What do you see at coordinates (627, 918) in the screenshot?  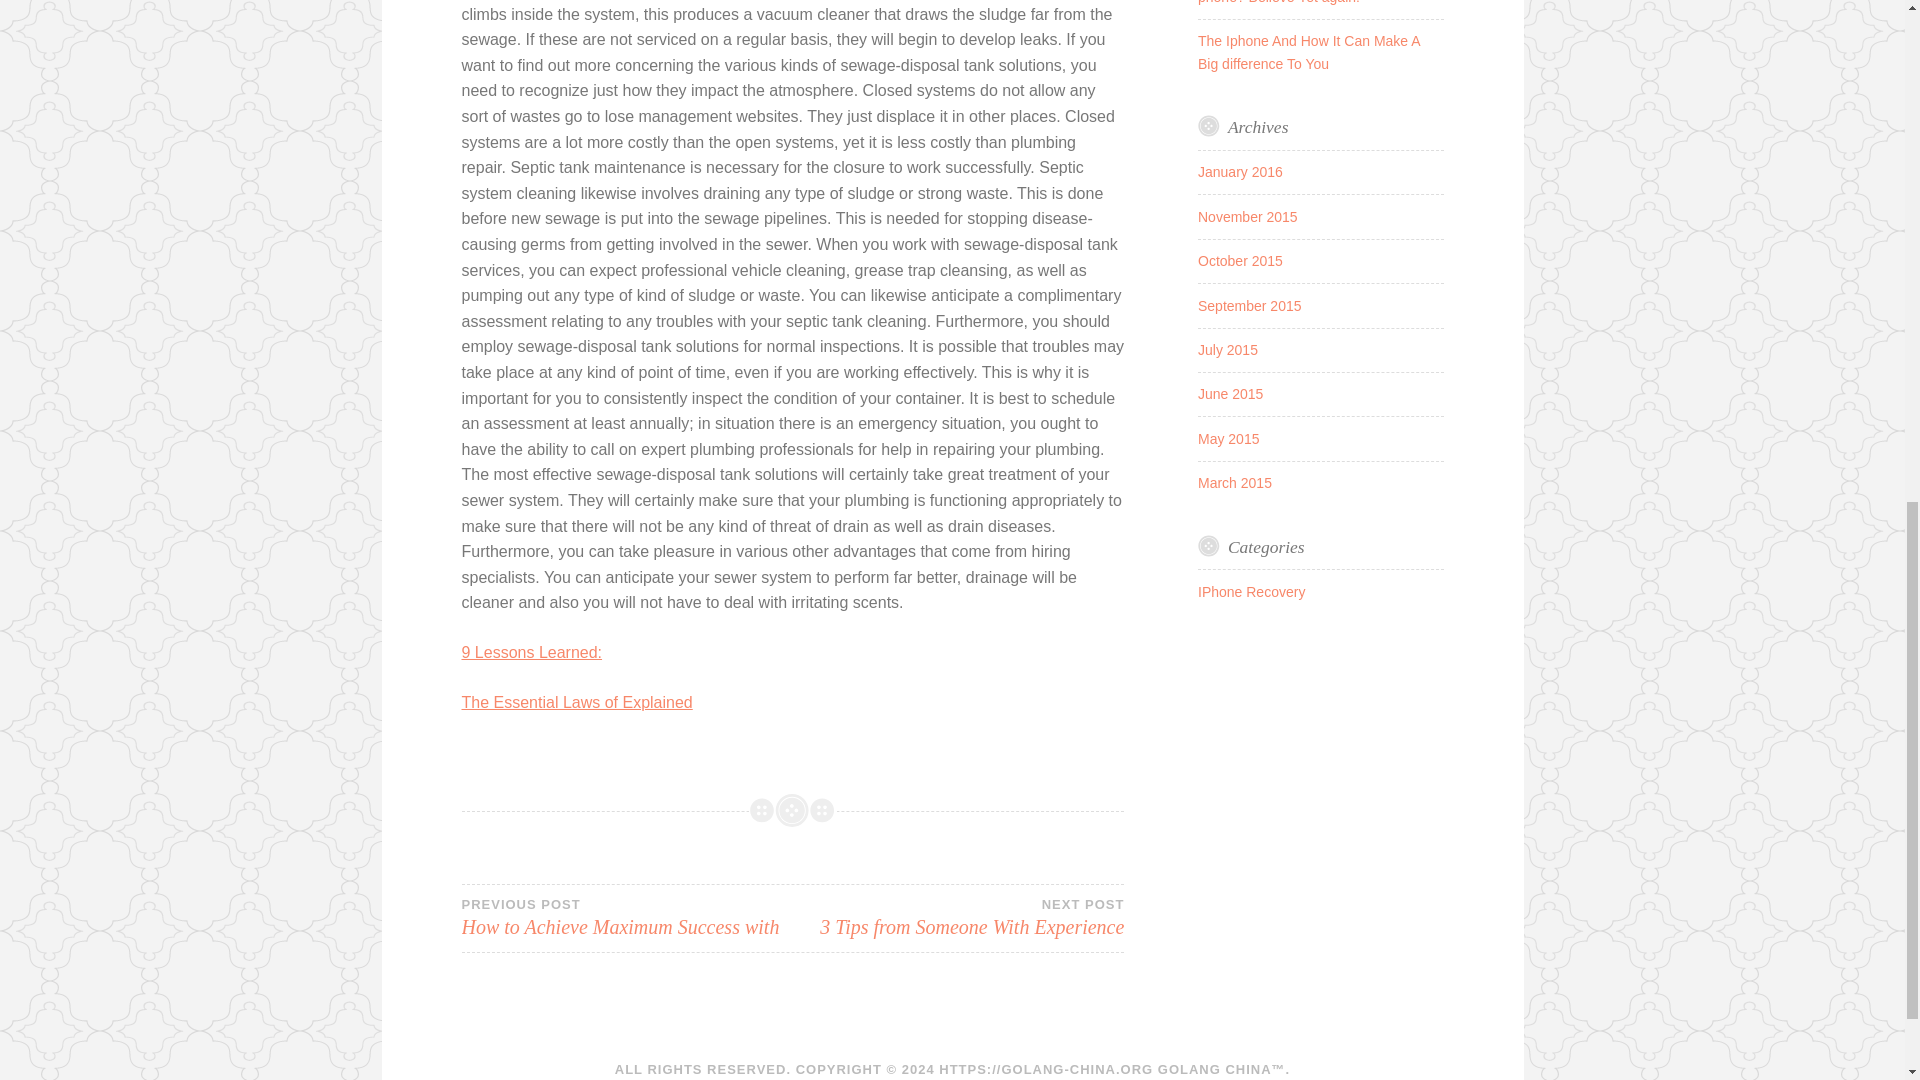 I see `May 2015` at bounding box center [627, 918].